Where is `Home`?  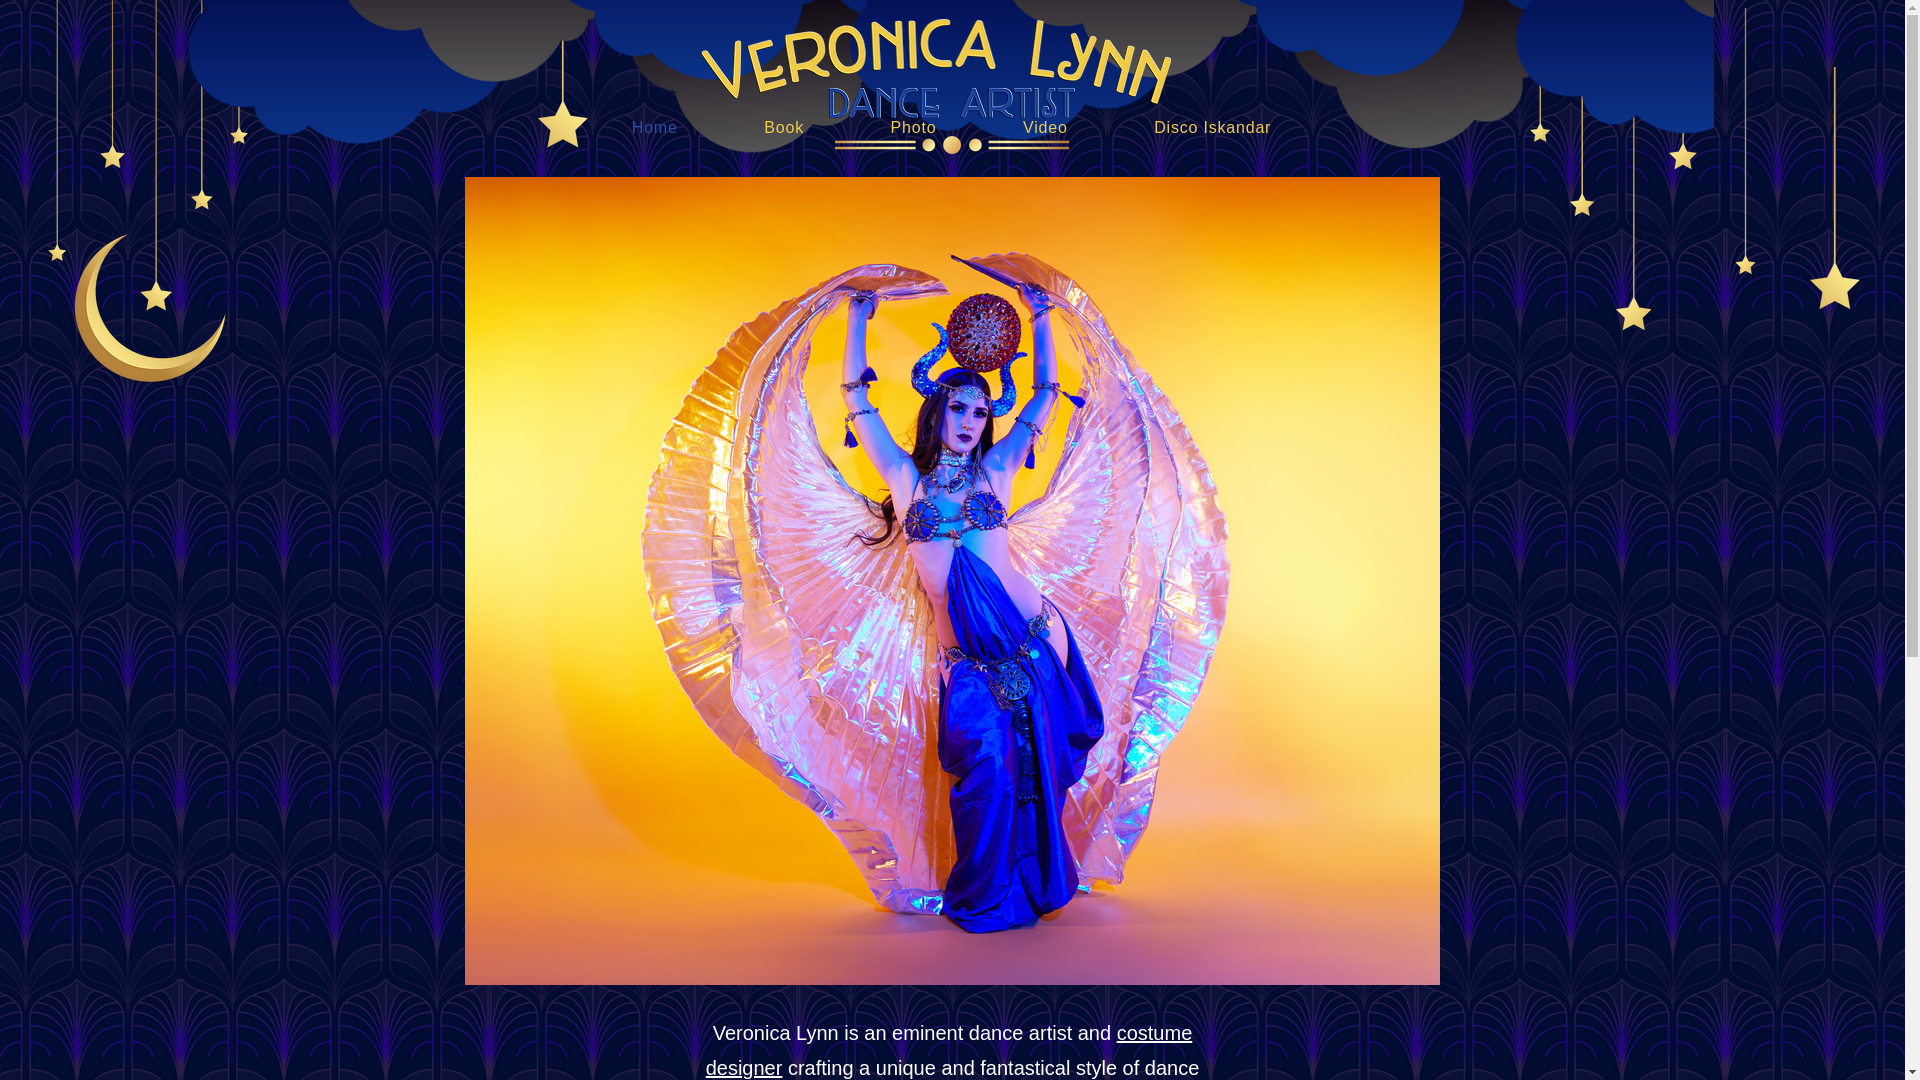
Home is located at coordinates (654, 128).